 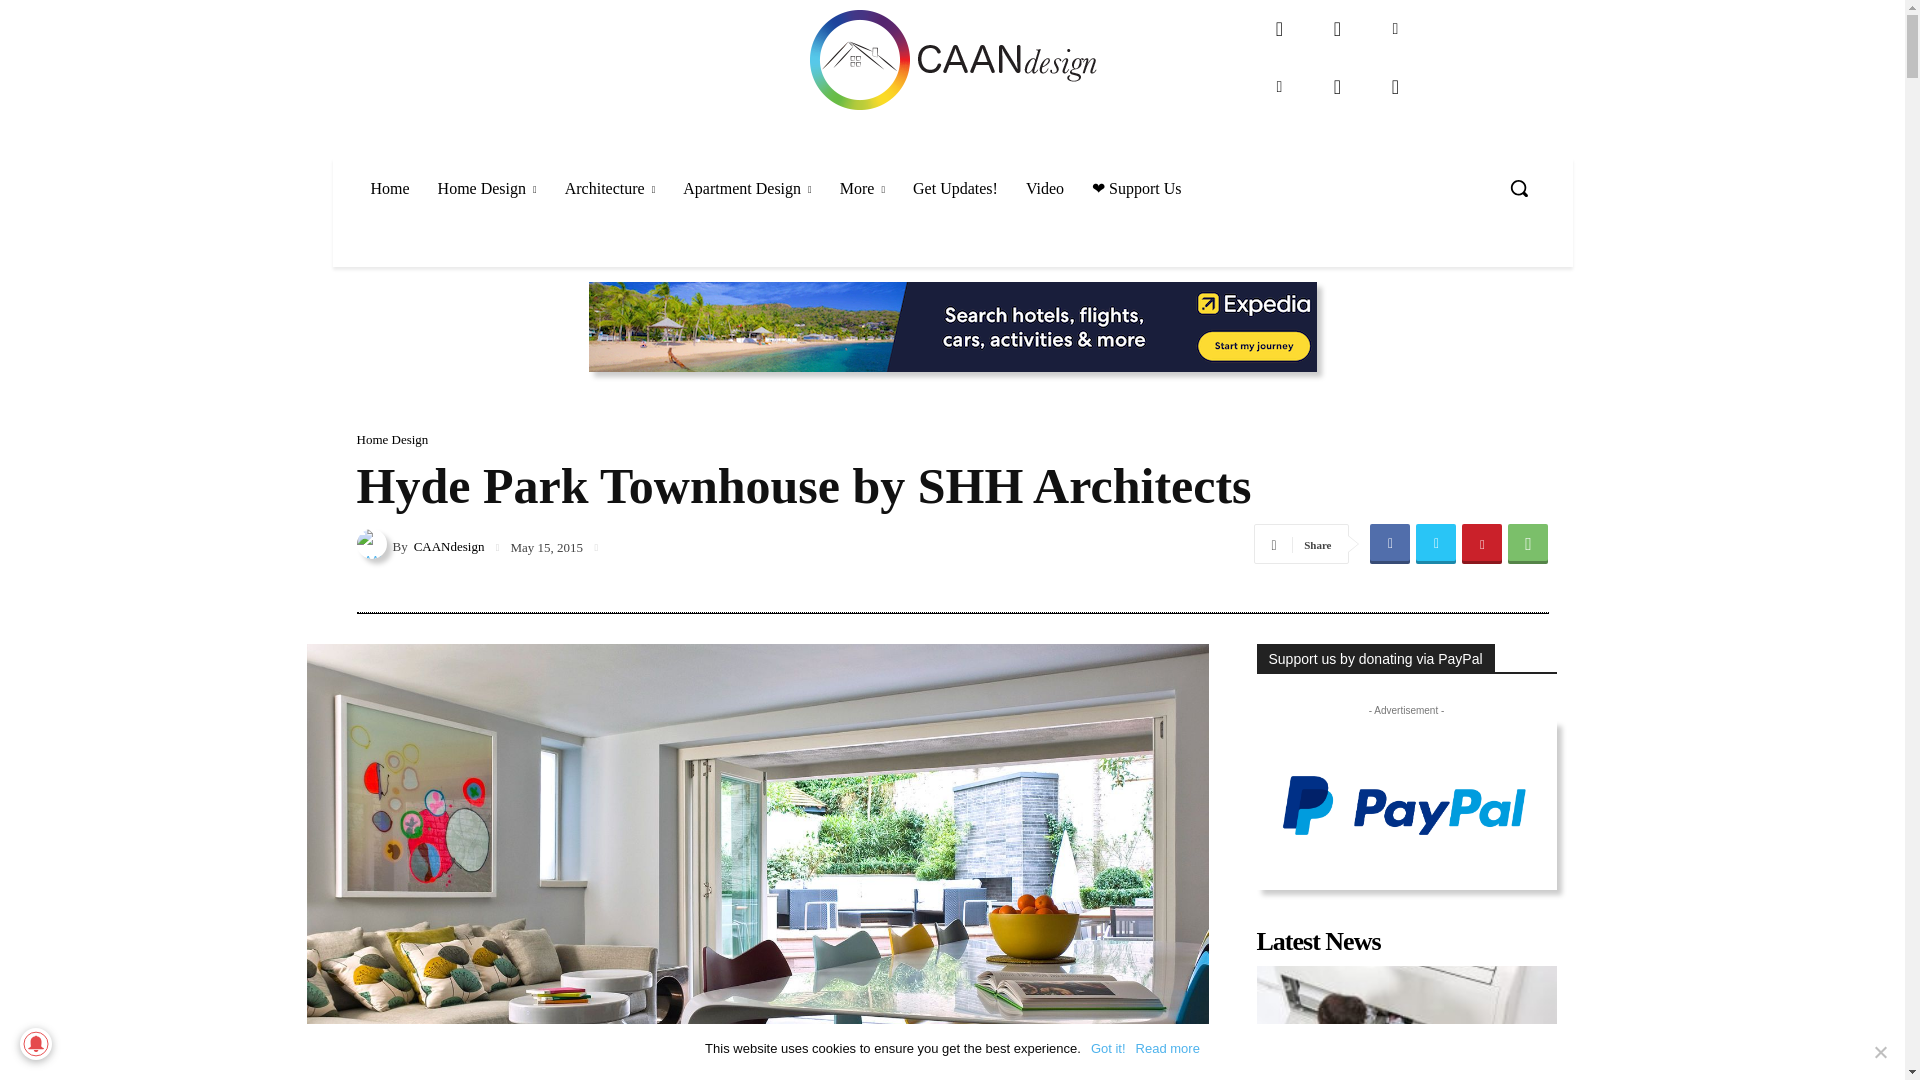 What do you see at coordinates (388, 188) in the screenshot?
I see `Home` at bounding box center [388, 188].